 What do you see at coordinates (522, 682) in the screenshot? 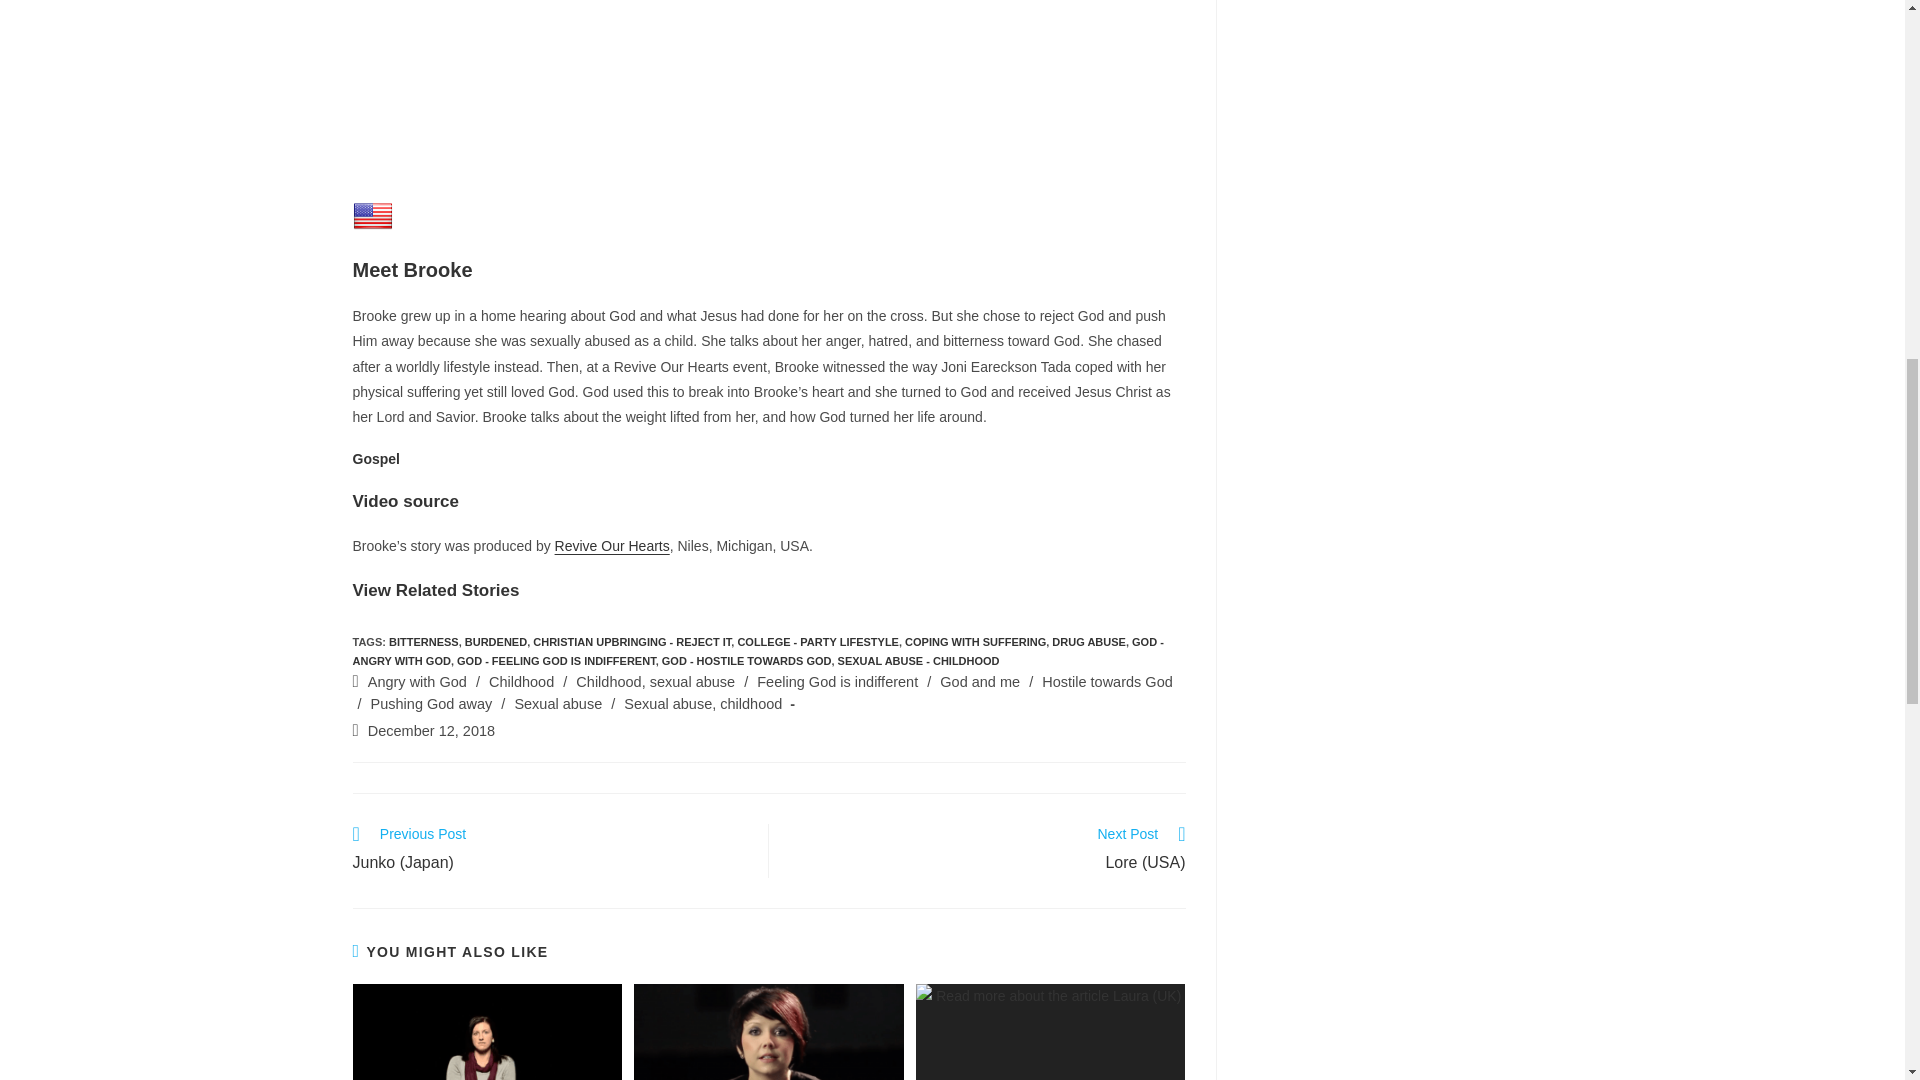
I see `Childhood` at bounding box center [522, 682].